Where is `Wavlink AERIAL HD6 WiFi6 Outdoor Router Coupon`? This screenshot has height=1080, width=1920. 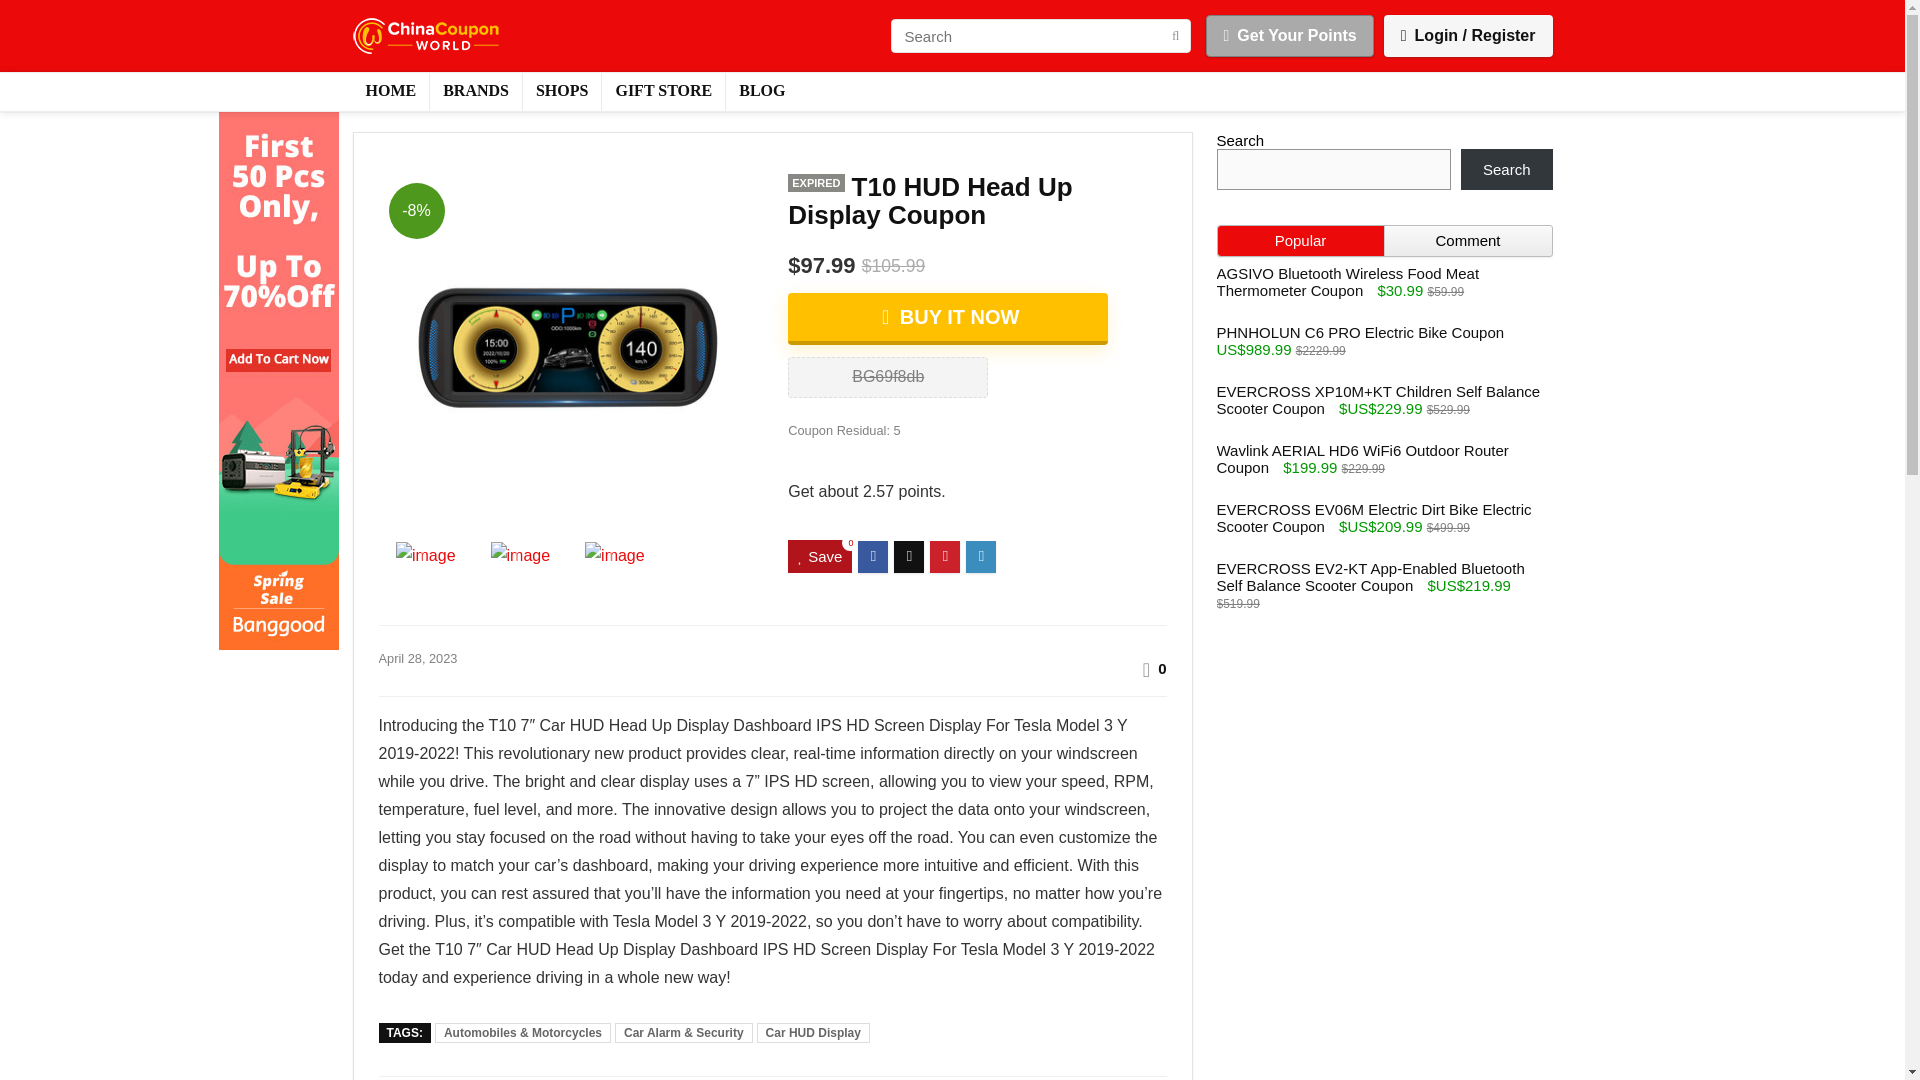 Wavlink AERIAL HD6 WiFi6 Outdoor Router Coupon is located at coordinates (1361, 458).